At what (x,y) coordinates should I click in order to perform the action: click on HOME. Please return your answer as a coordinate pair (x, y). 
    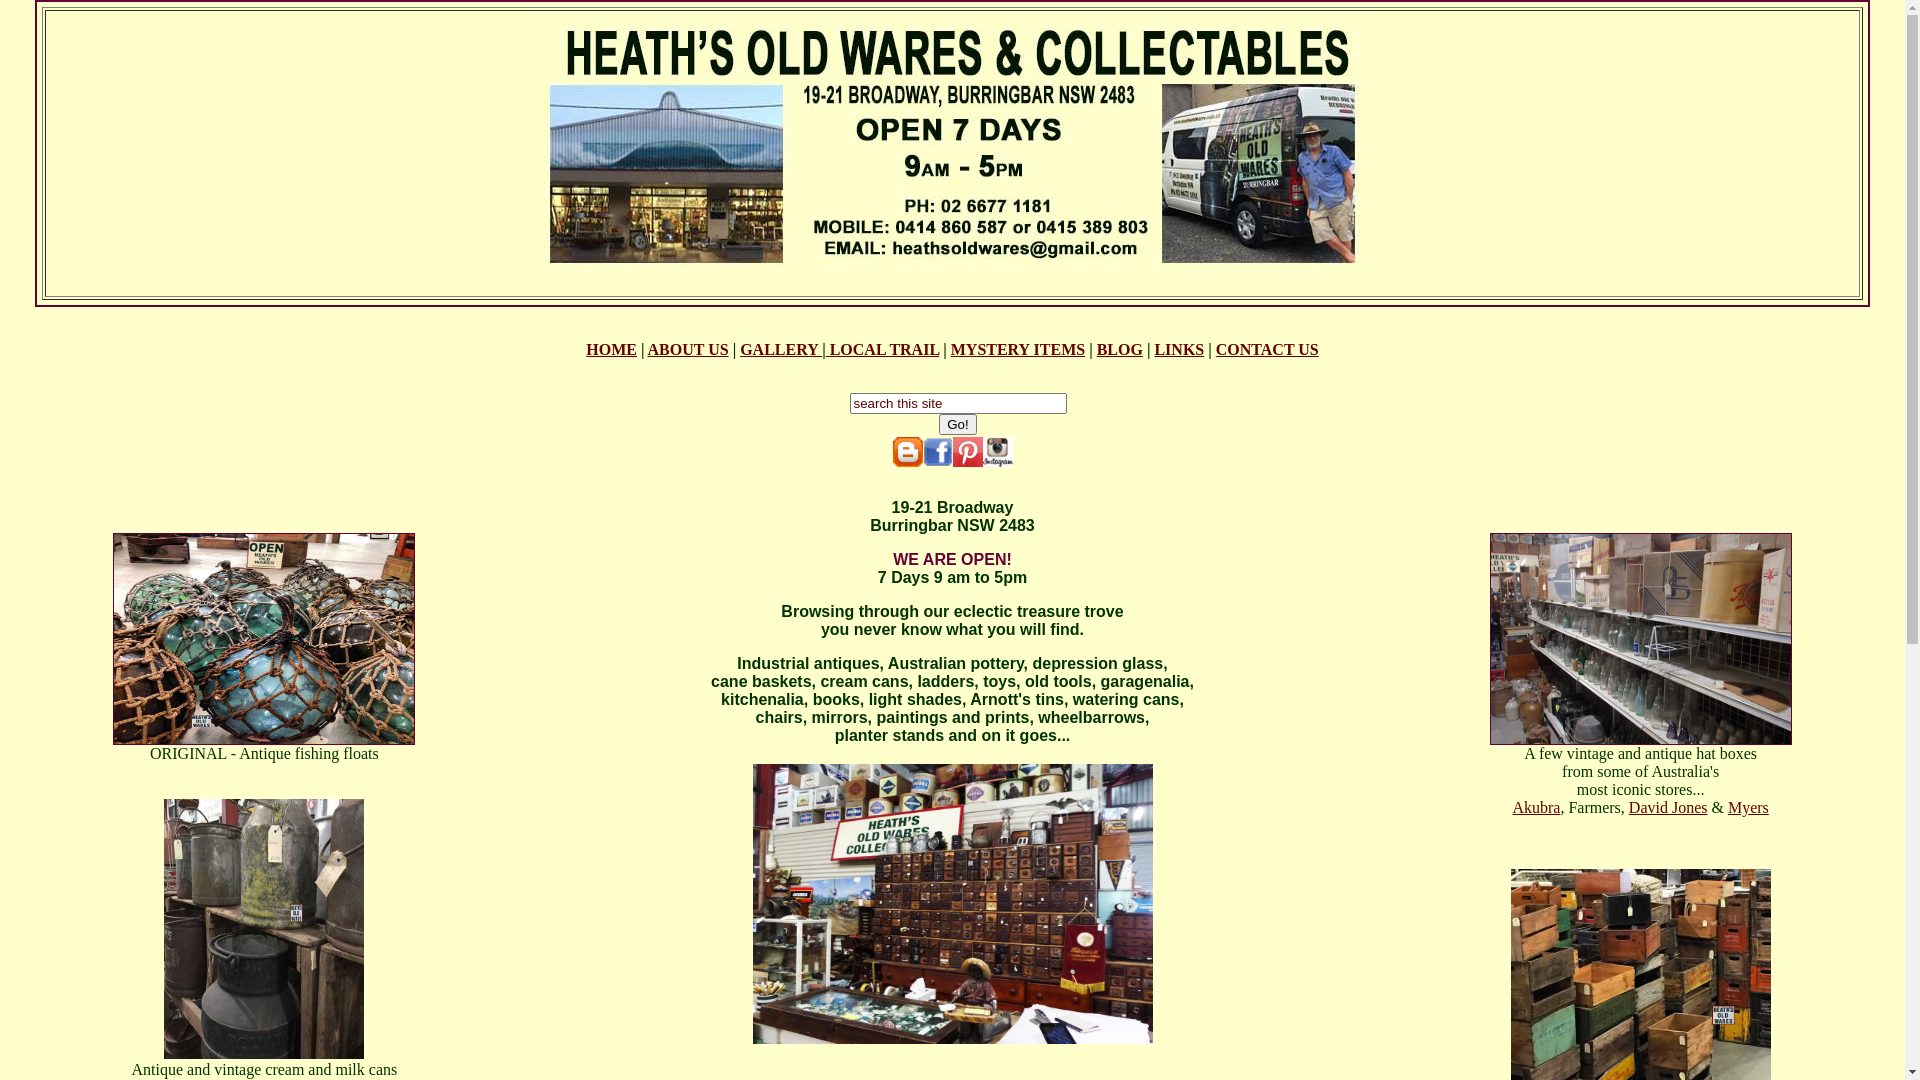
    Looking at the image, I should click on (769, 358).